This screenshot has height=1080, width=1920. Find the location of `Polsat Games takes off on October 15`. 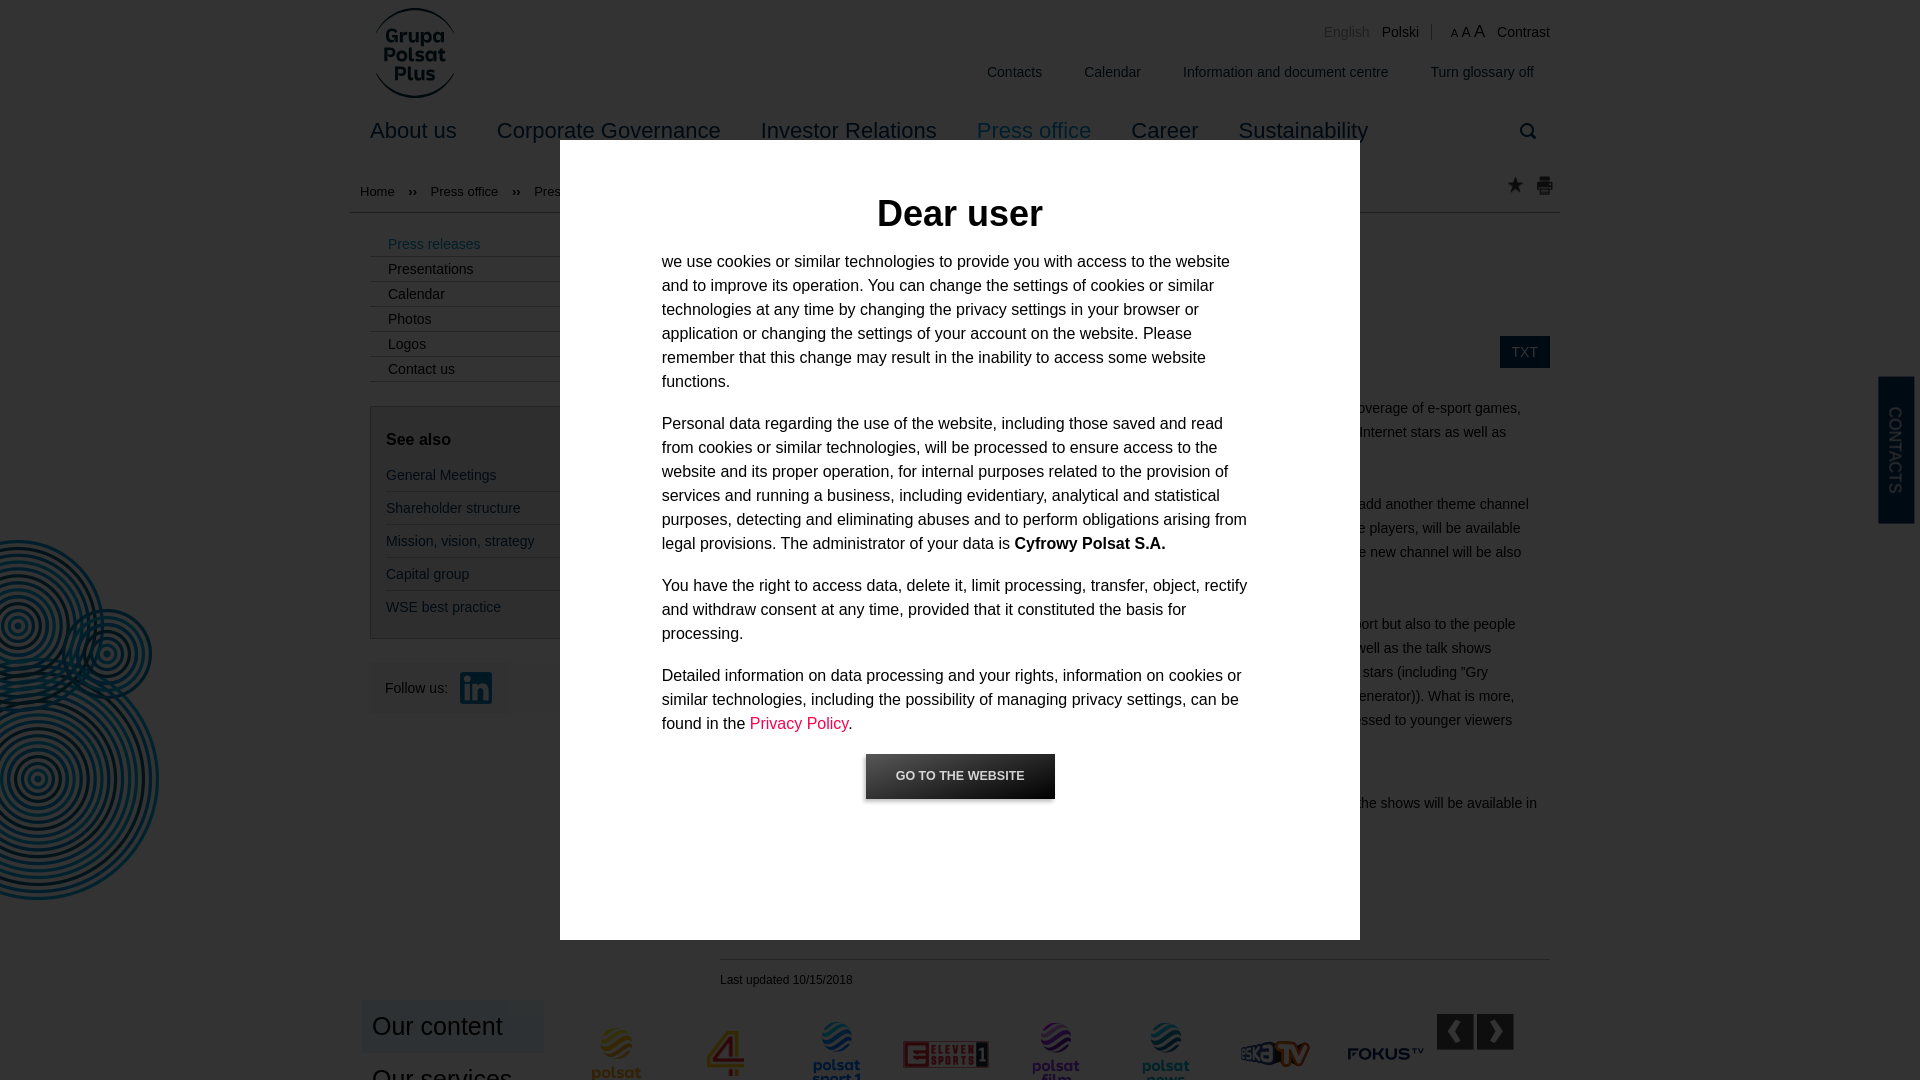

Polsat Games takes off on October 15 is located at coordinates (1353, 31).